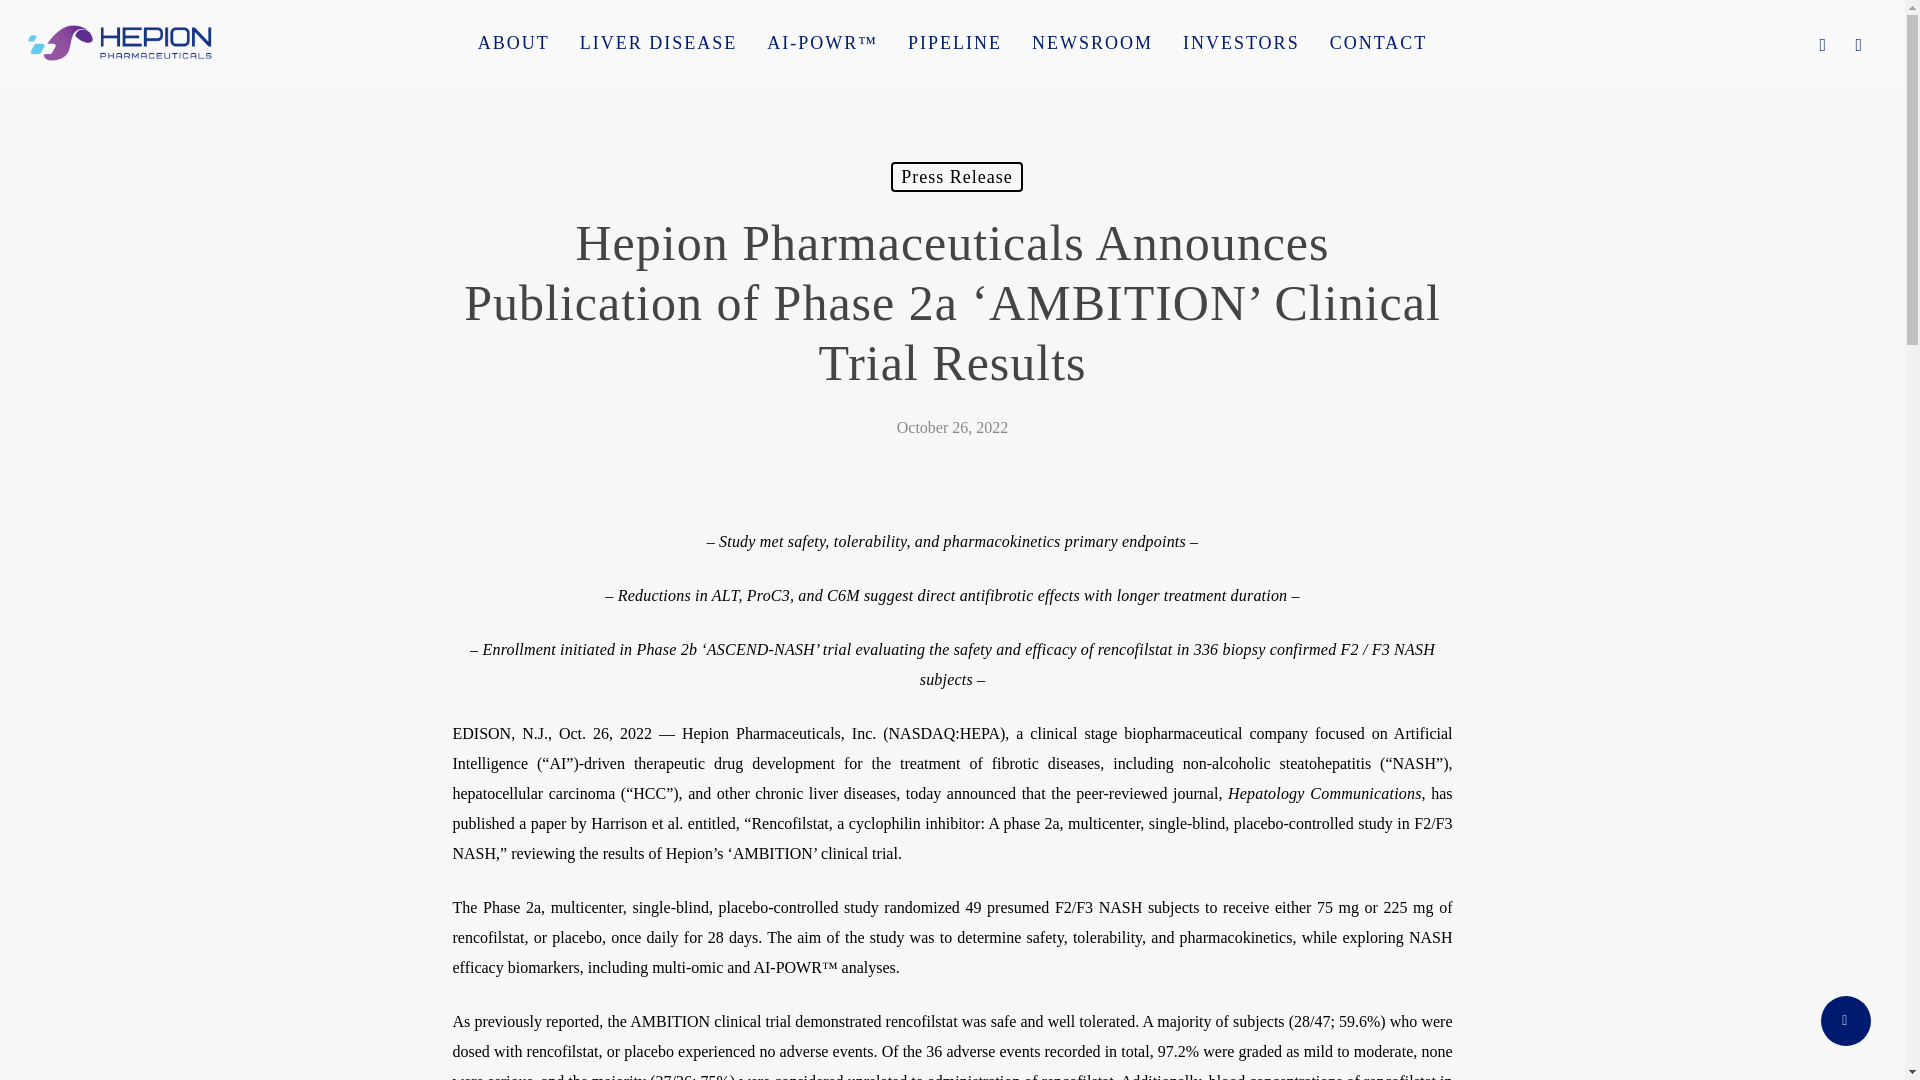  I want to click on ABOUT, so click(513, 42).